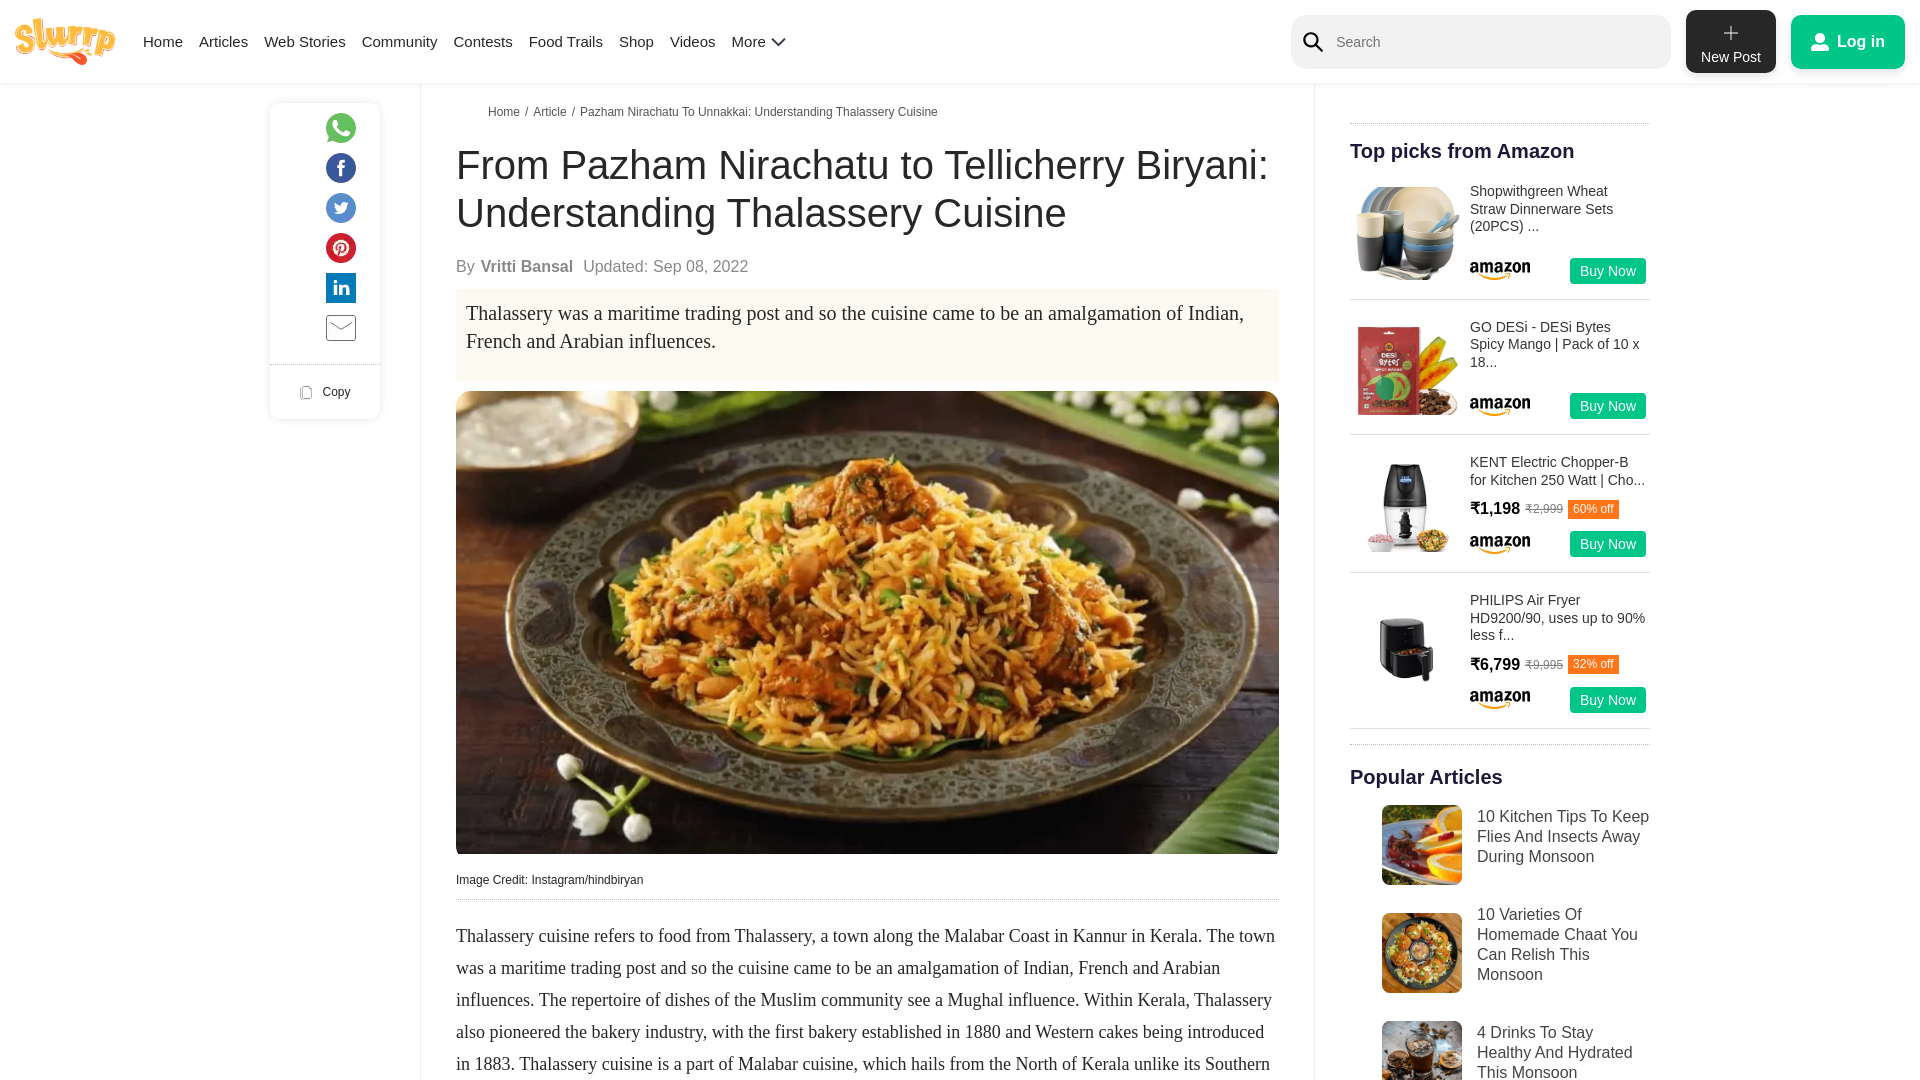  I want to click on New Post, so click(1730, 41).